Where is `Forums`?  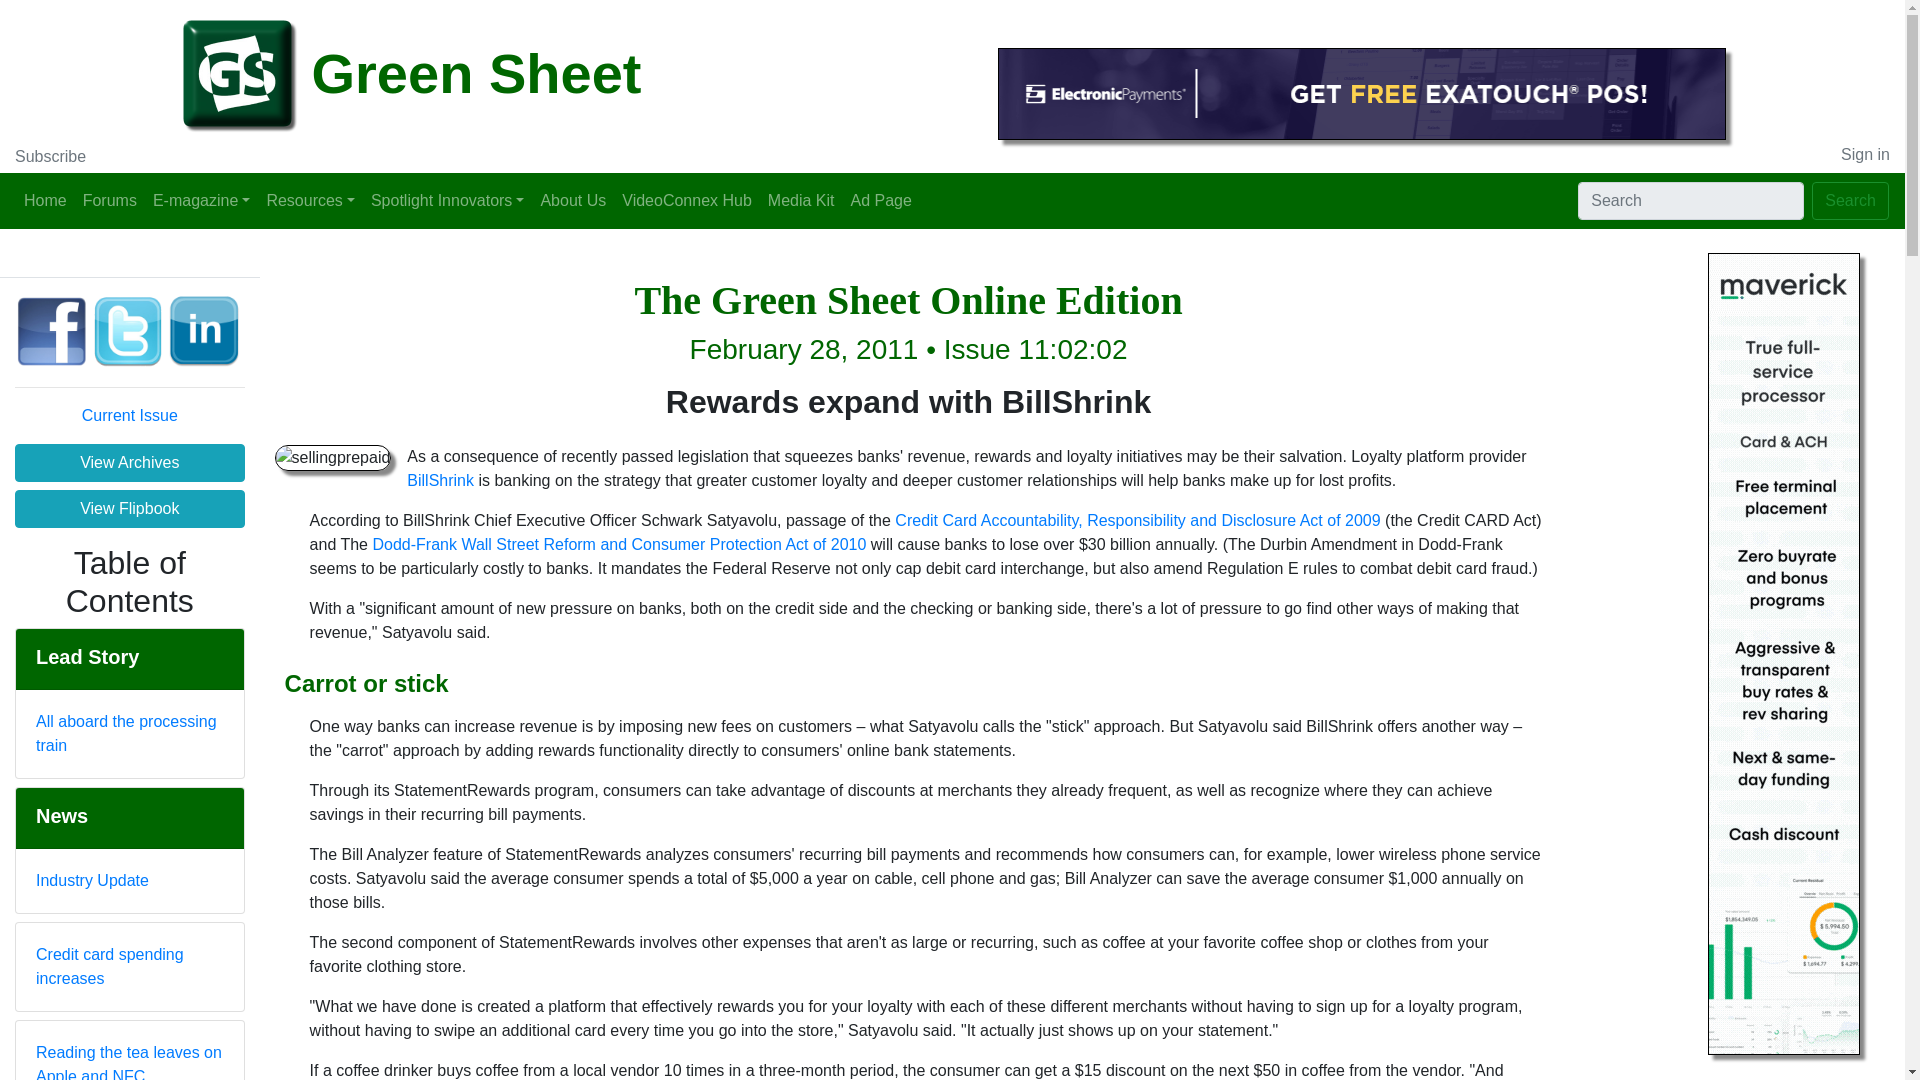 Forums is located at coordinates (110, 201).